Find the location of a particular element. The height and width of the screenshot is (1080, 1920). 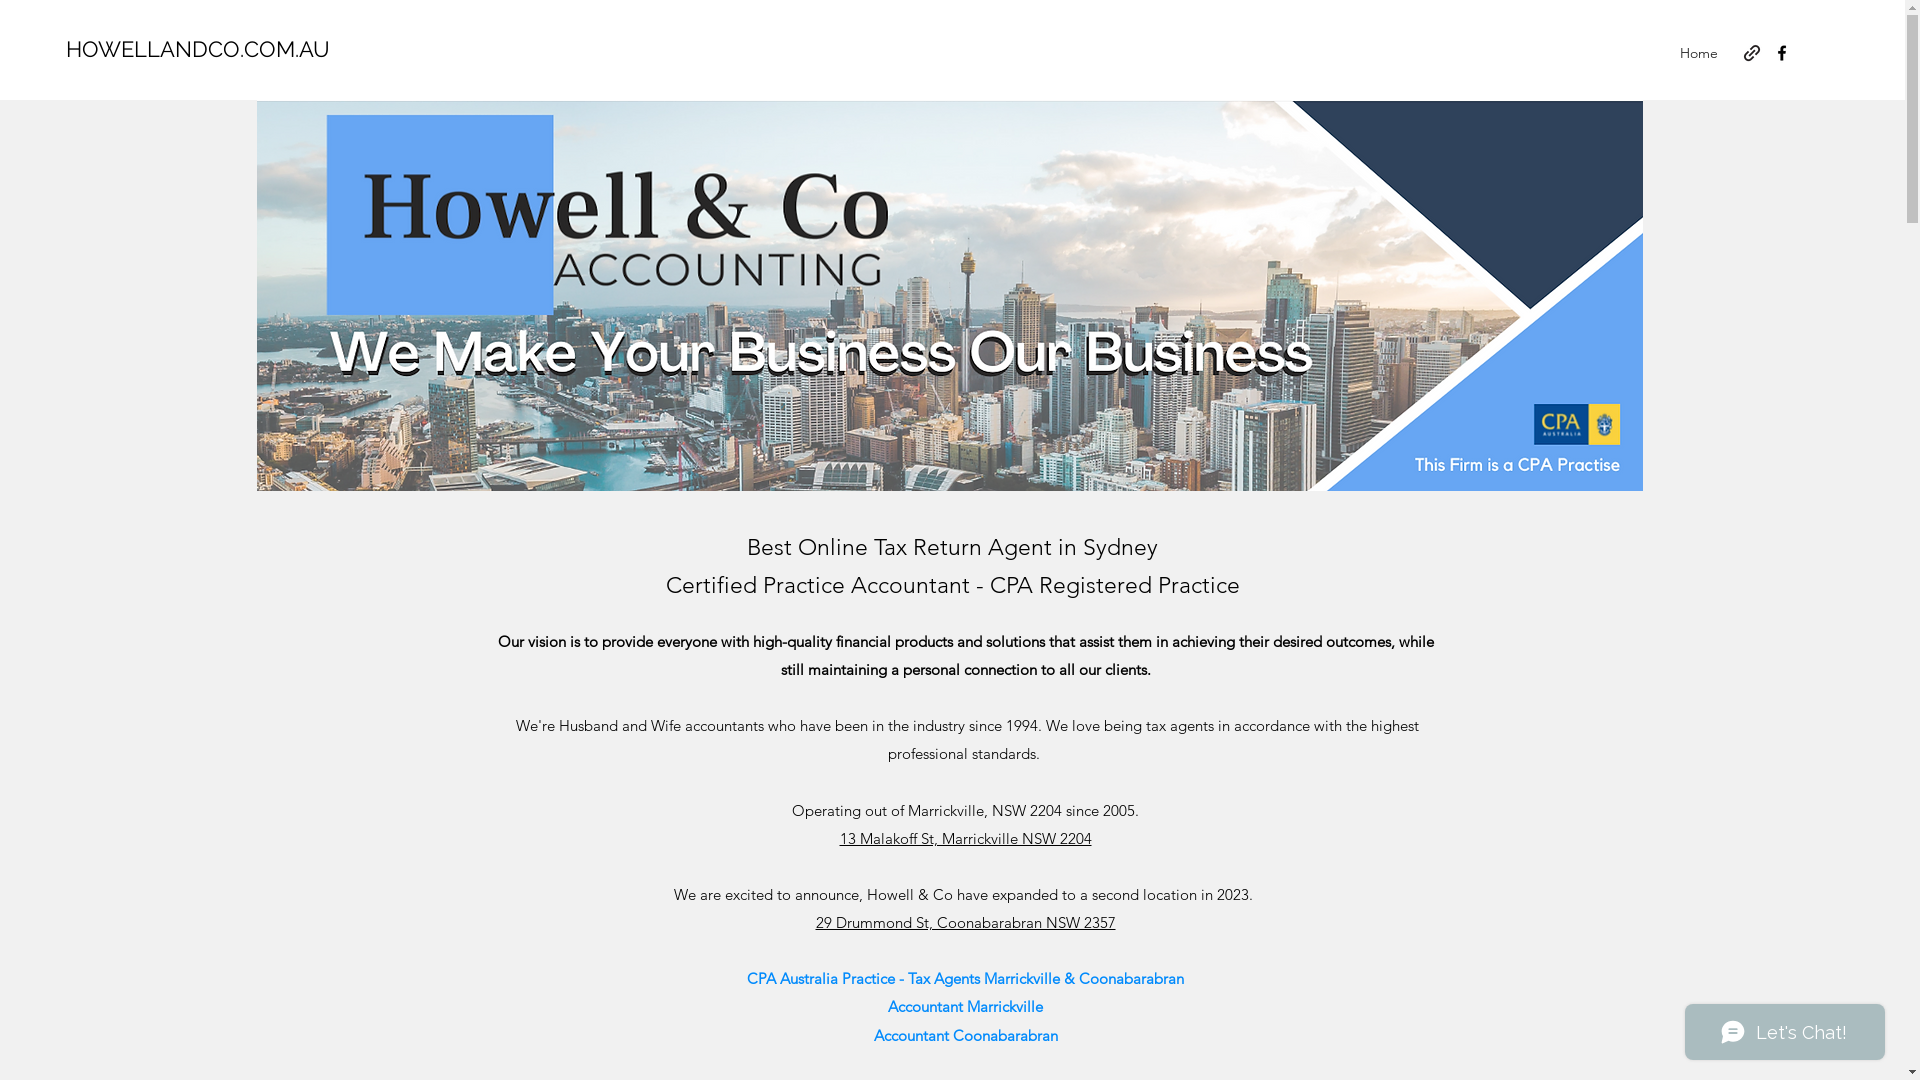

Home is located at coordinates (1699, 53).